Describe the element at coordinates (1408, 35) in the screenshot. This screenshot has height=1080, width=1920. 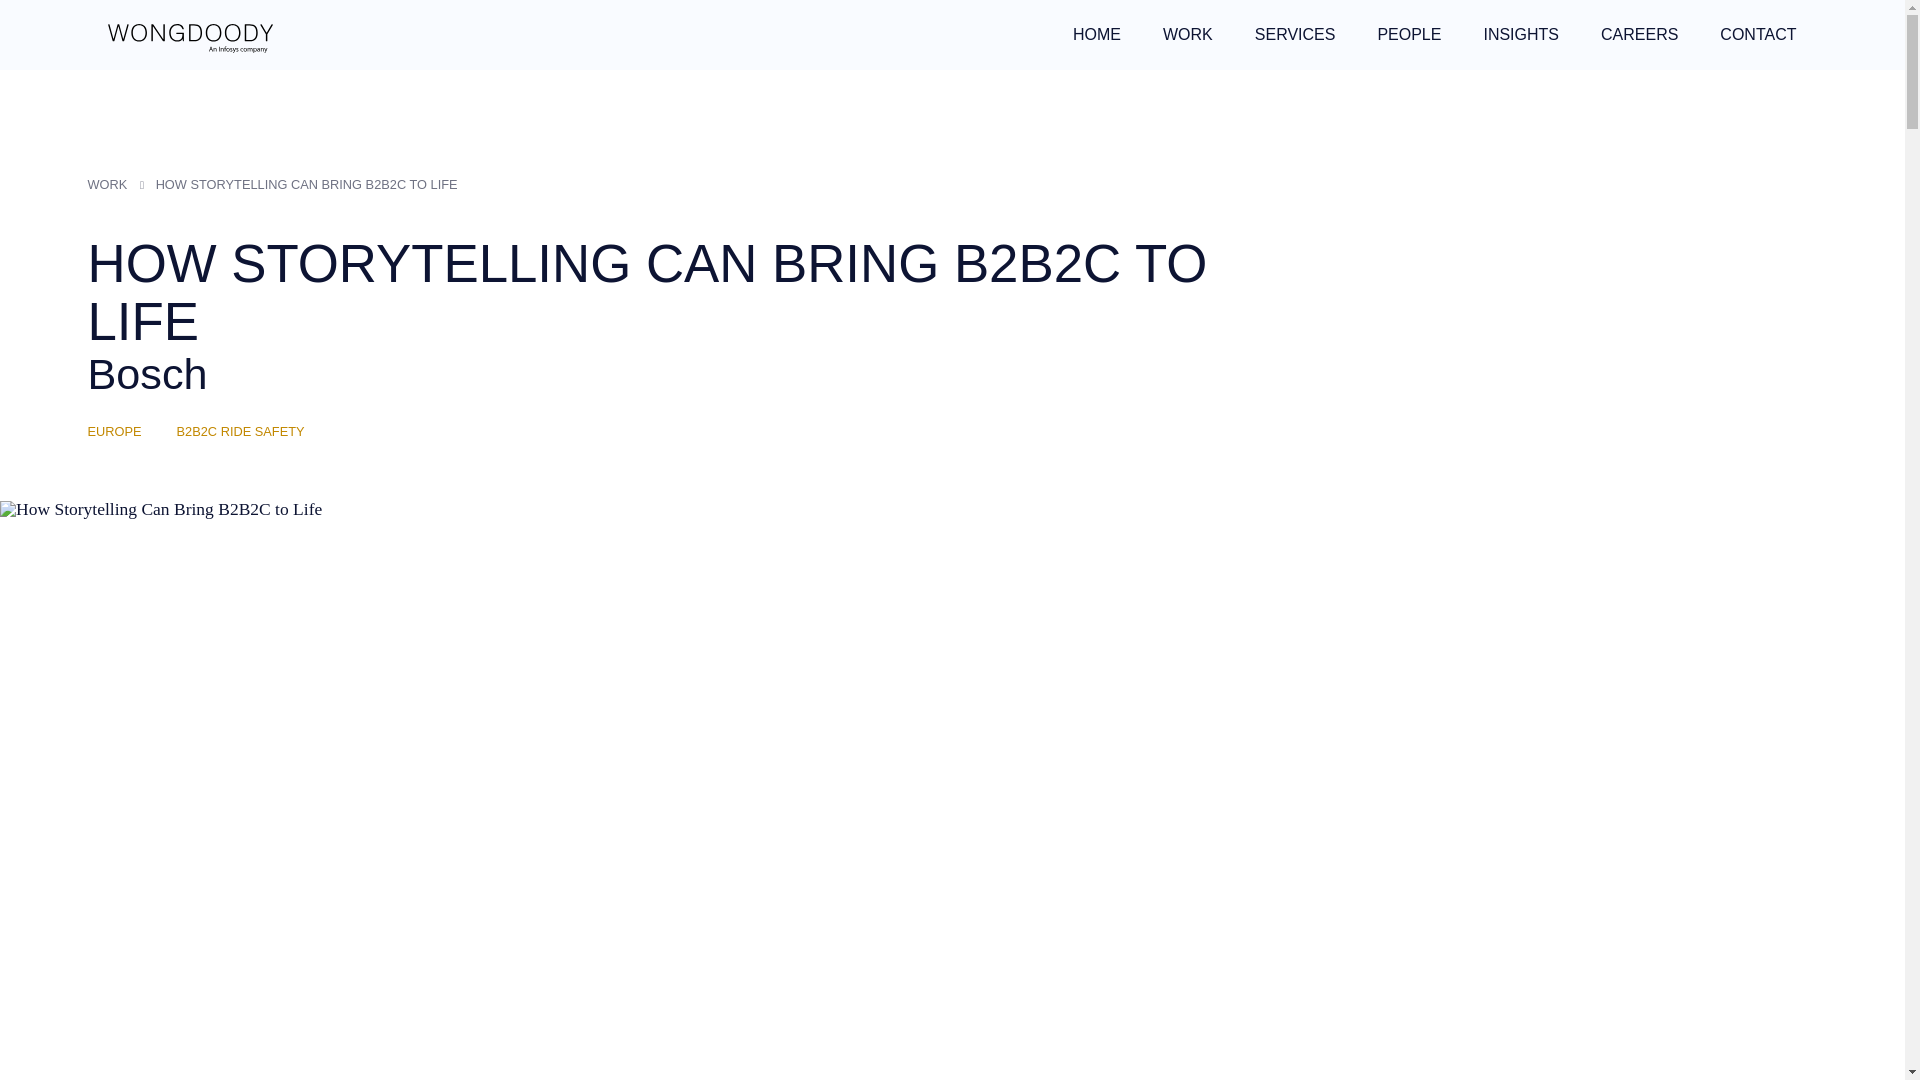
I see `PEOPLE` at that location.